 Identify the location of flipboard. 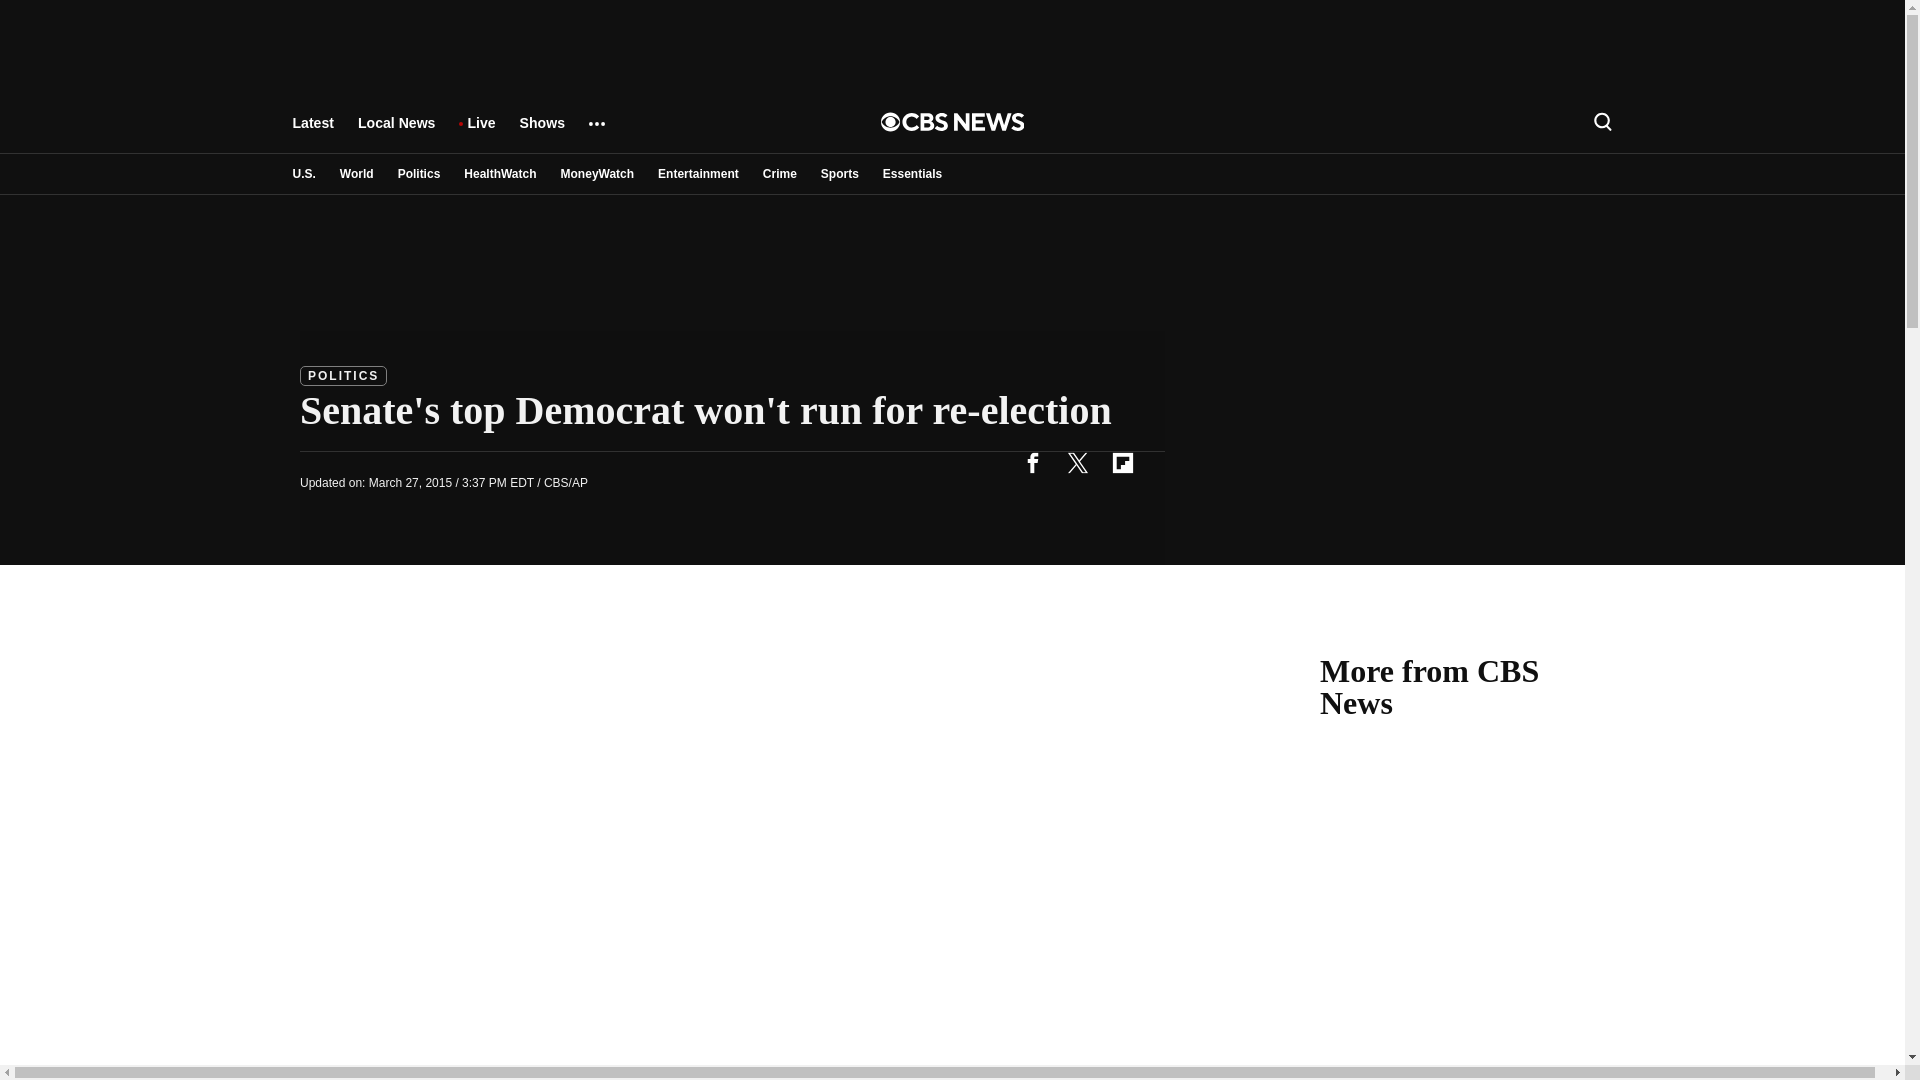
(1122, 462).